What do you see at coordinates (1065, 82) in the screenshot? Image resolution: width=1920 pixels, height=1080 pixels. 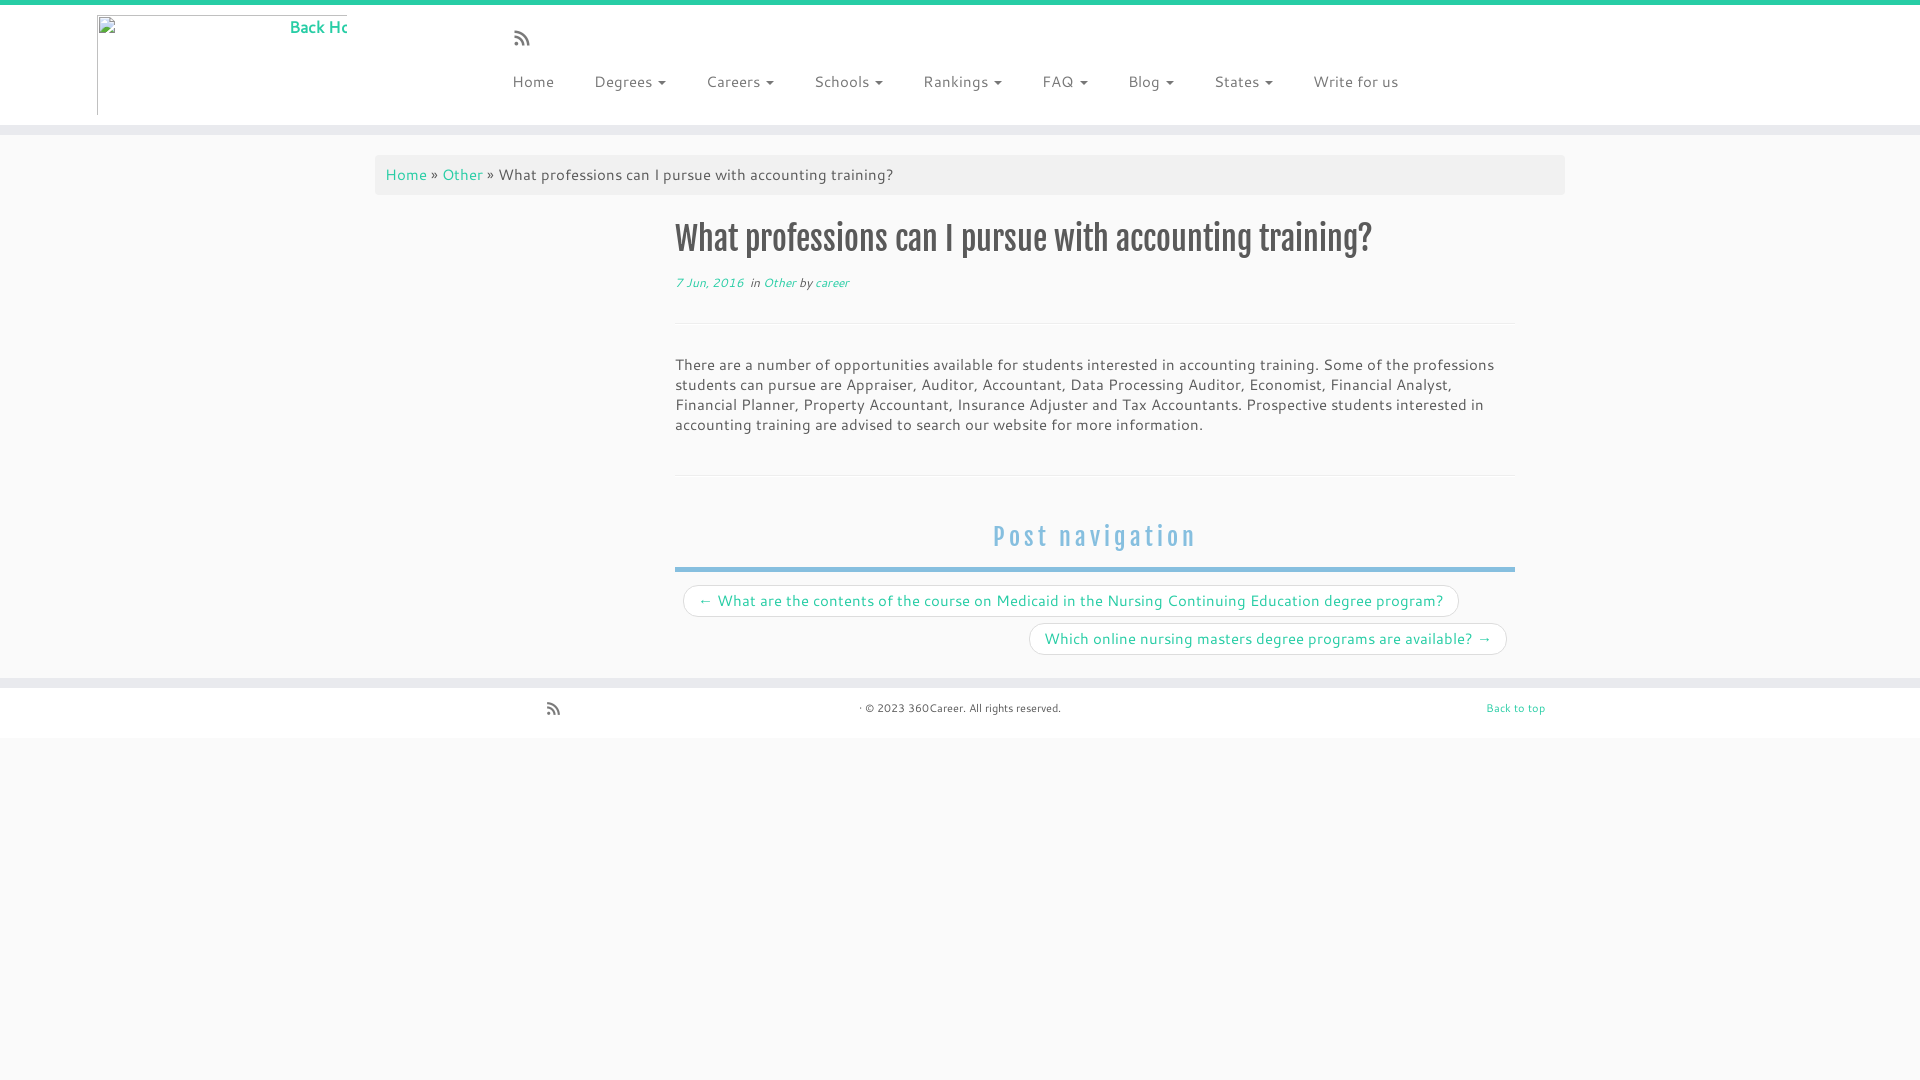 I see `FAQ` at bounding box center [1065, 82].